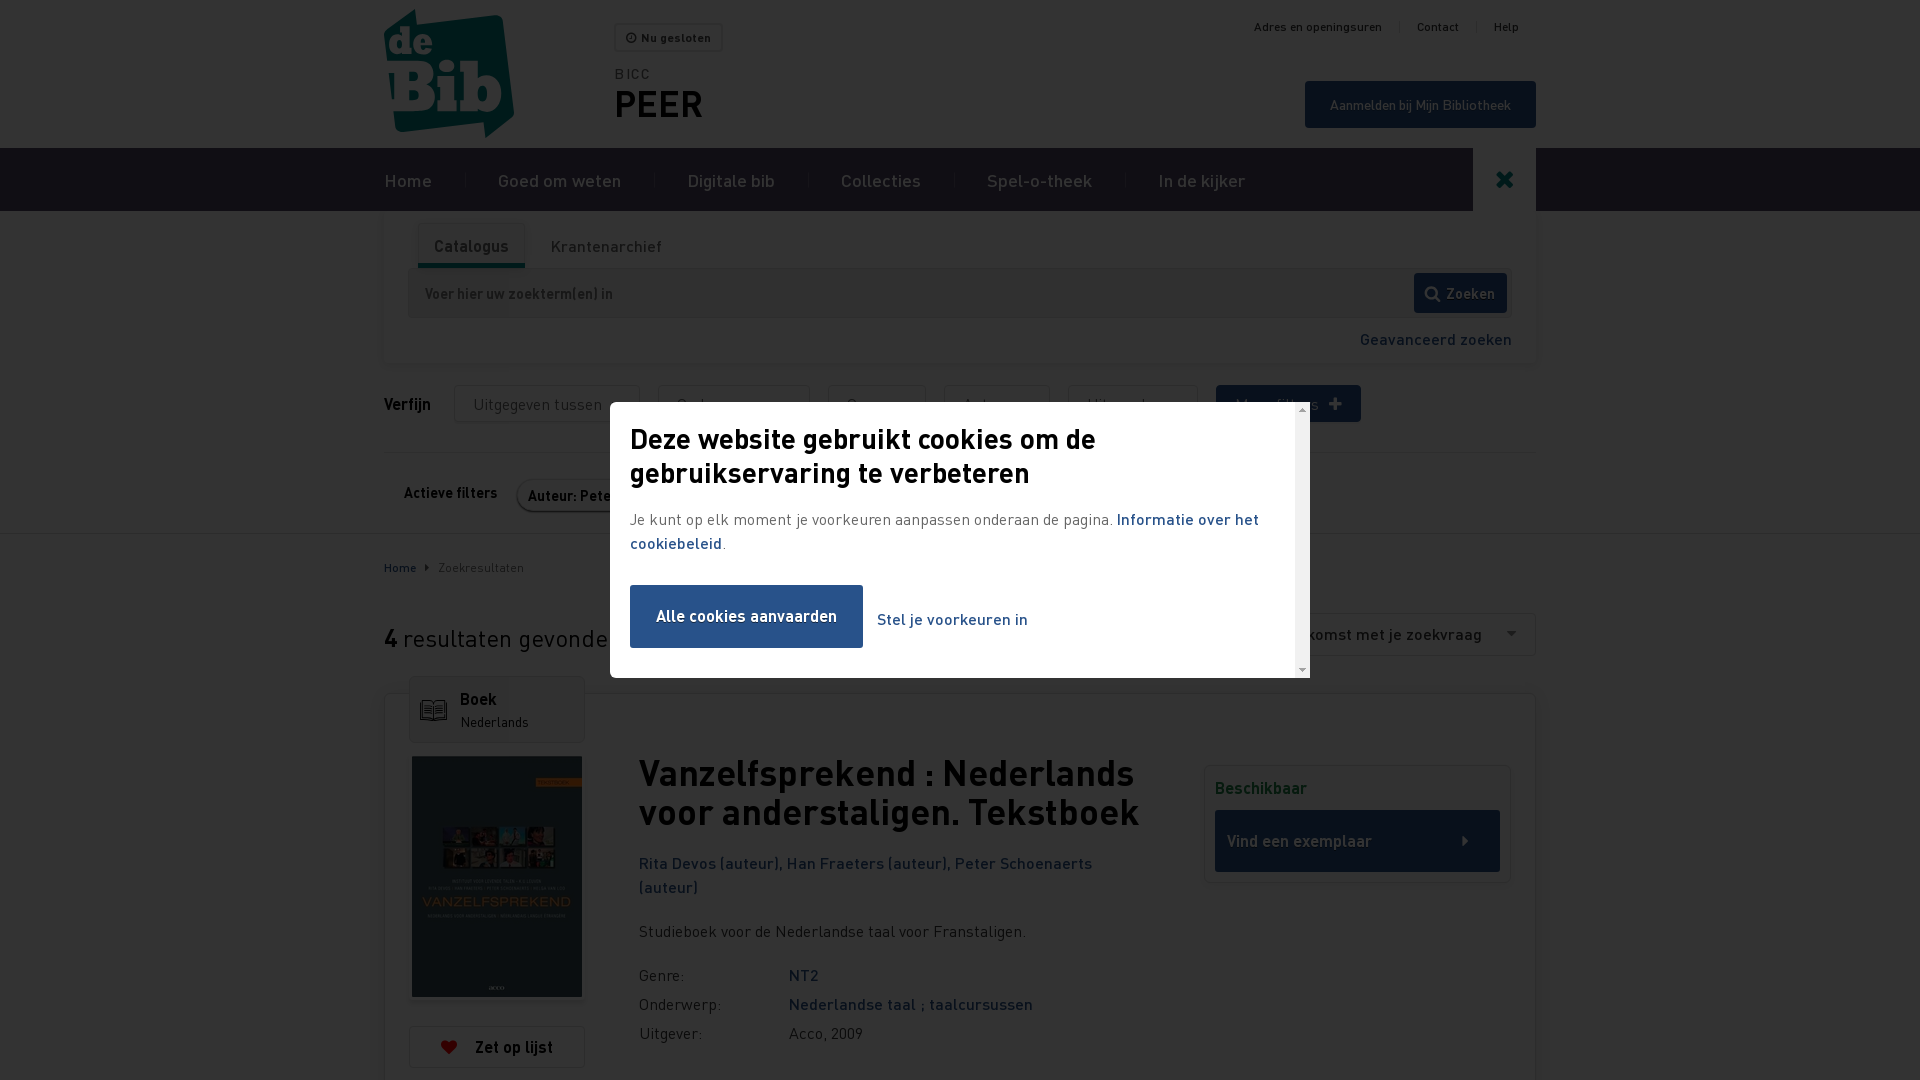  What do you see at coordinates (1460, 293) in the screenshot?
I see `Zoeken` at bounding box center [1460, 293].